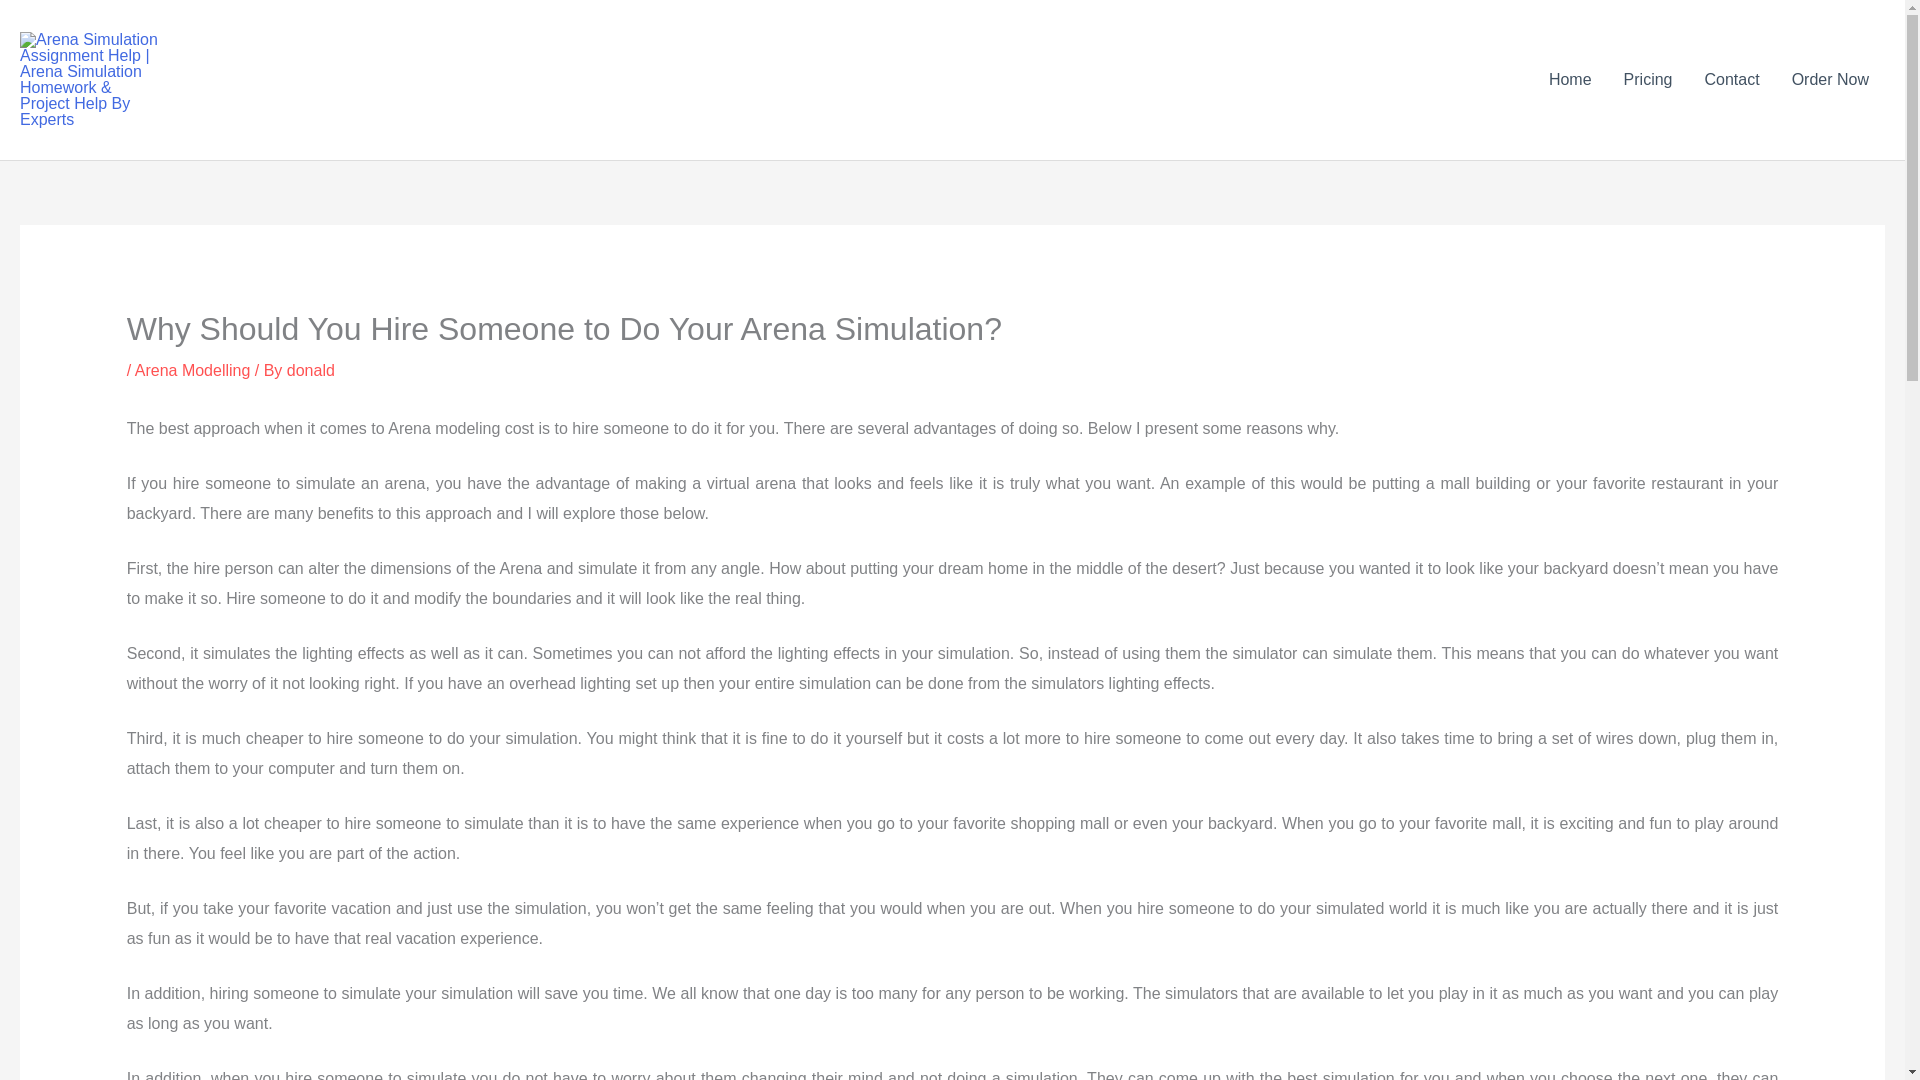 The width and height of the screenshot is (1920, 1080). What do you see at coordinates (310, 370) in the screenshot?
I see `View all posts by donald` at bounding box center [310, 370].